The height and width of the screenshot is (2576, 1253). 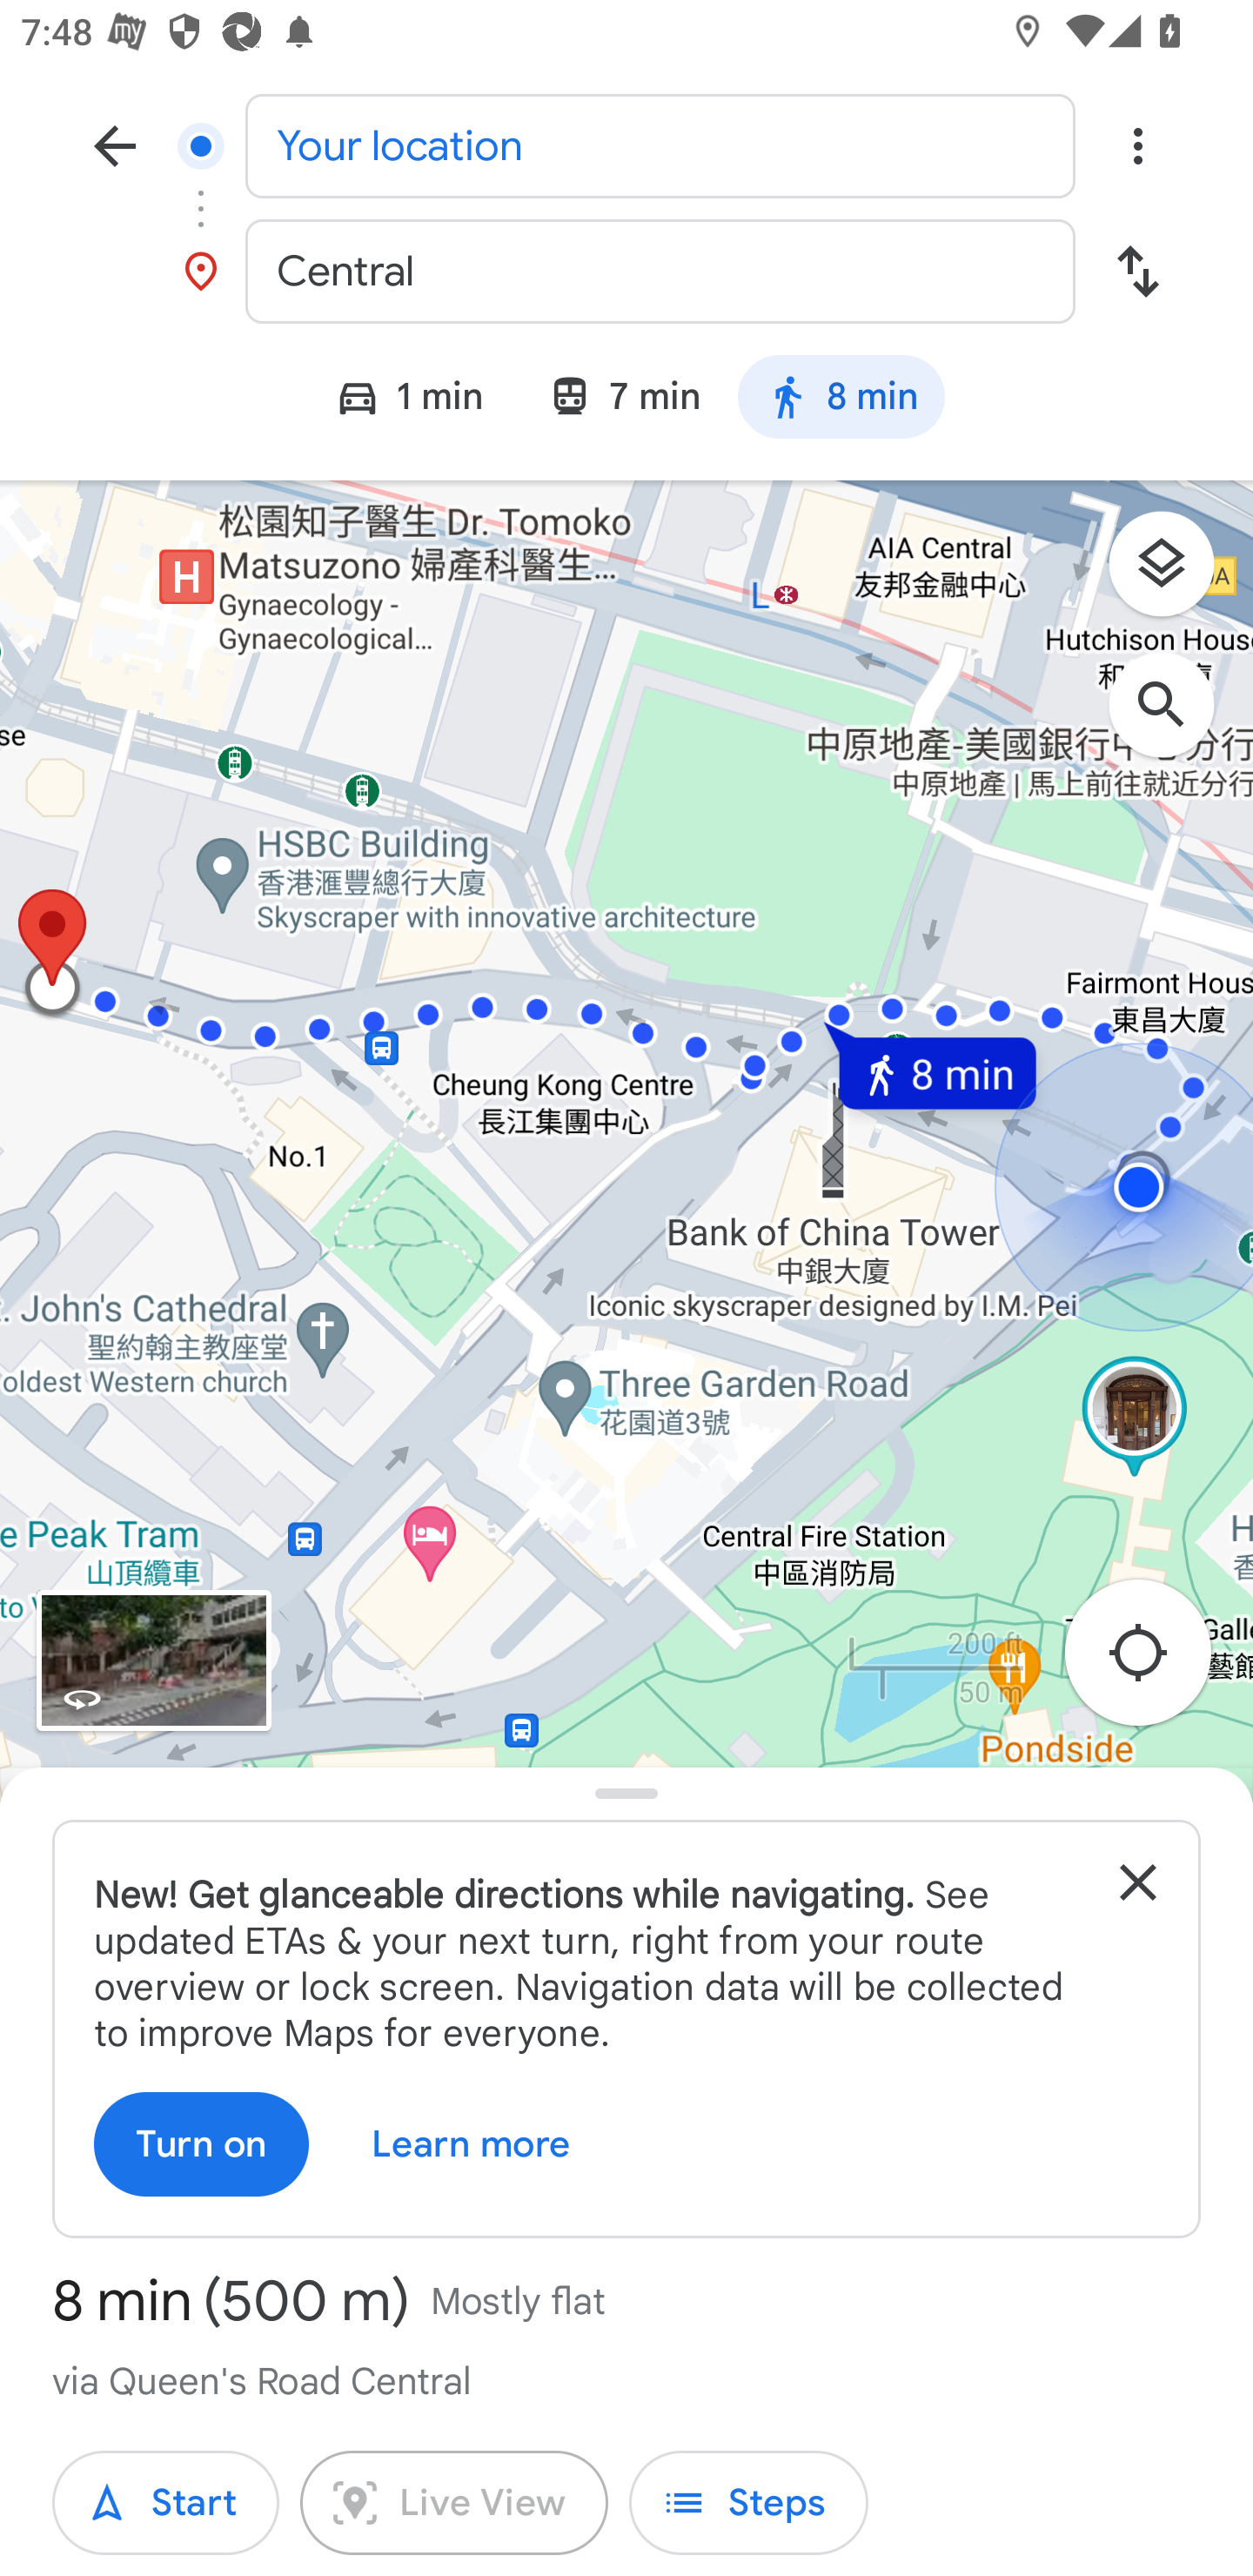 What do you see at coordinates (1176, 574) in the screenshot?
I see `Layers` at bounding box center [1176, 574].